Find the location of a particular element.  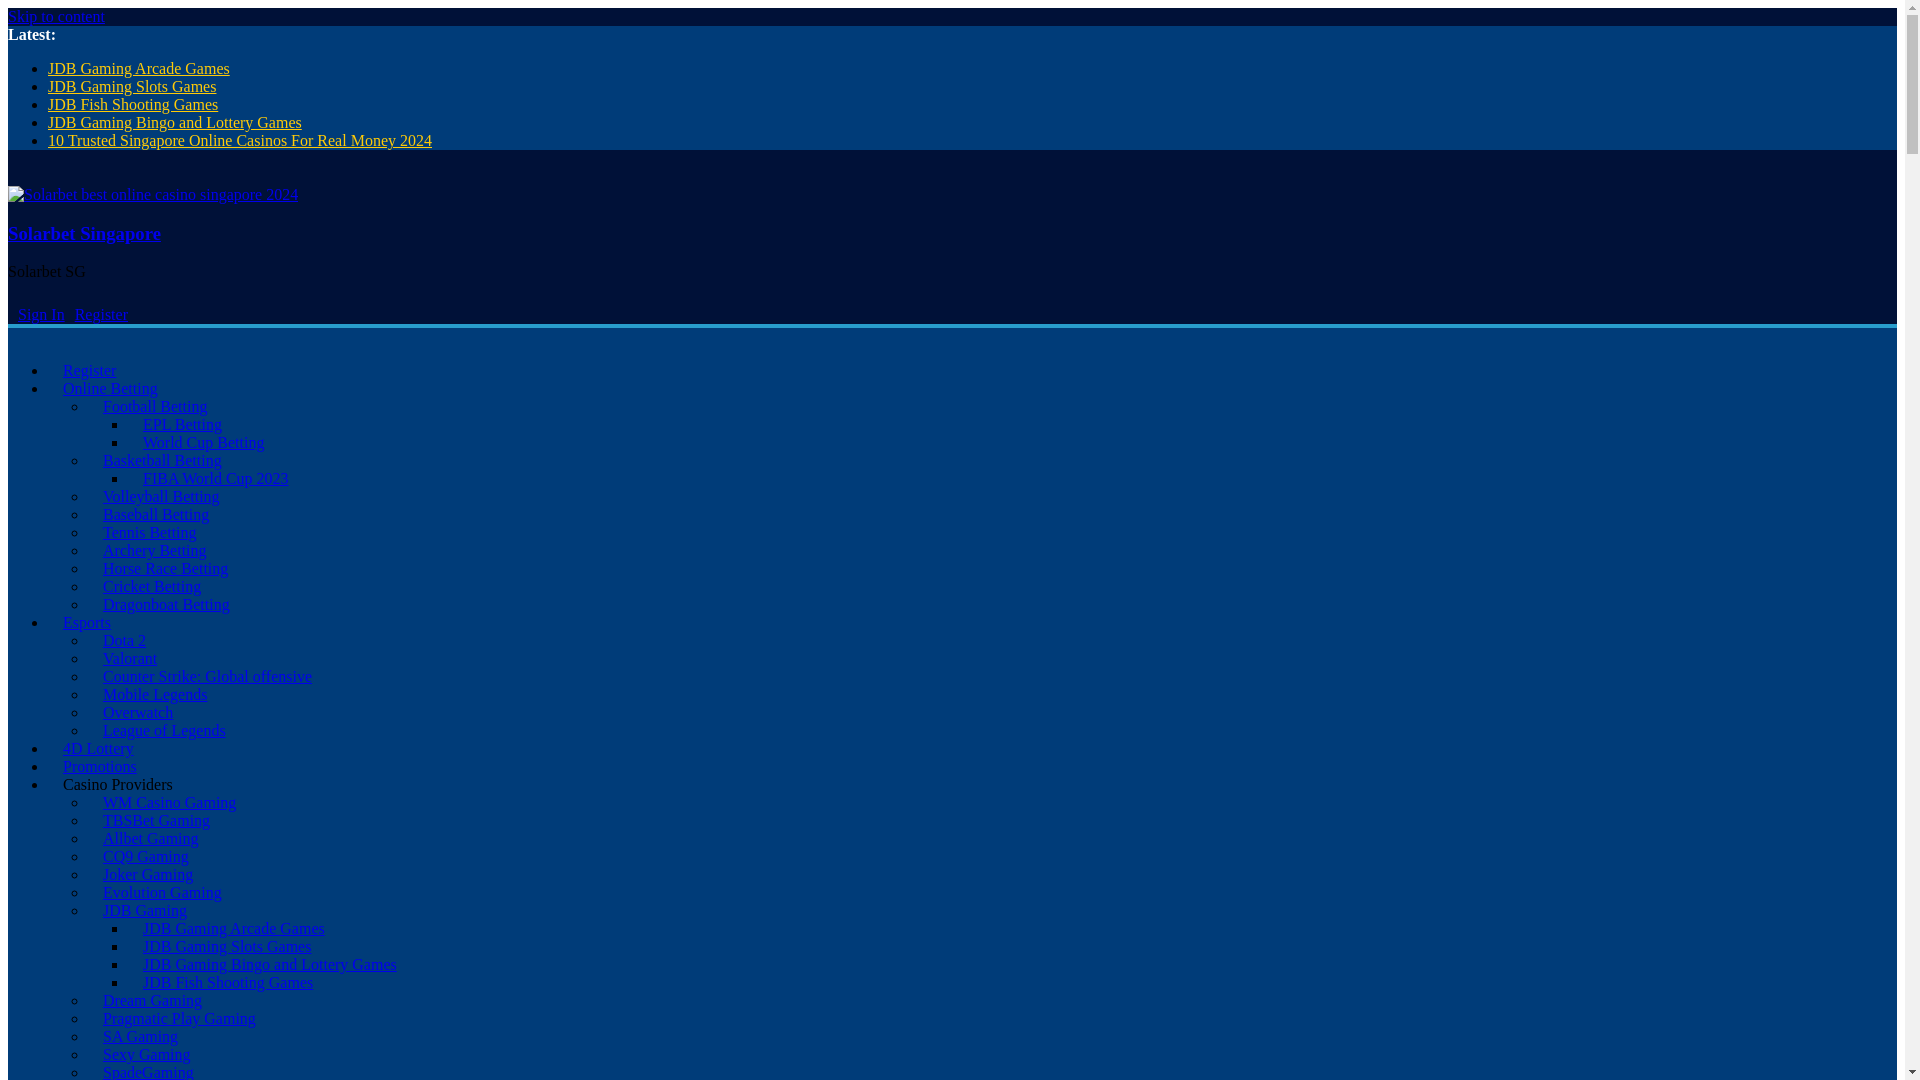

Horse Race Betting is located at coordinates (166, 568).